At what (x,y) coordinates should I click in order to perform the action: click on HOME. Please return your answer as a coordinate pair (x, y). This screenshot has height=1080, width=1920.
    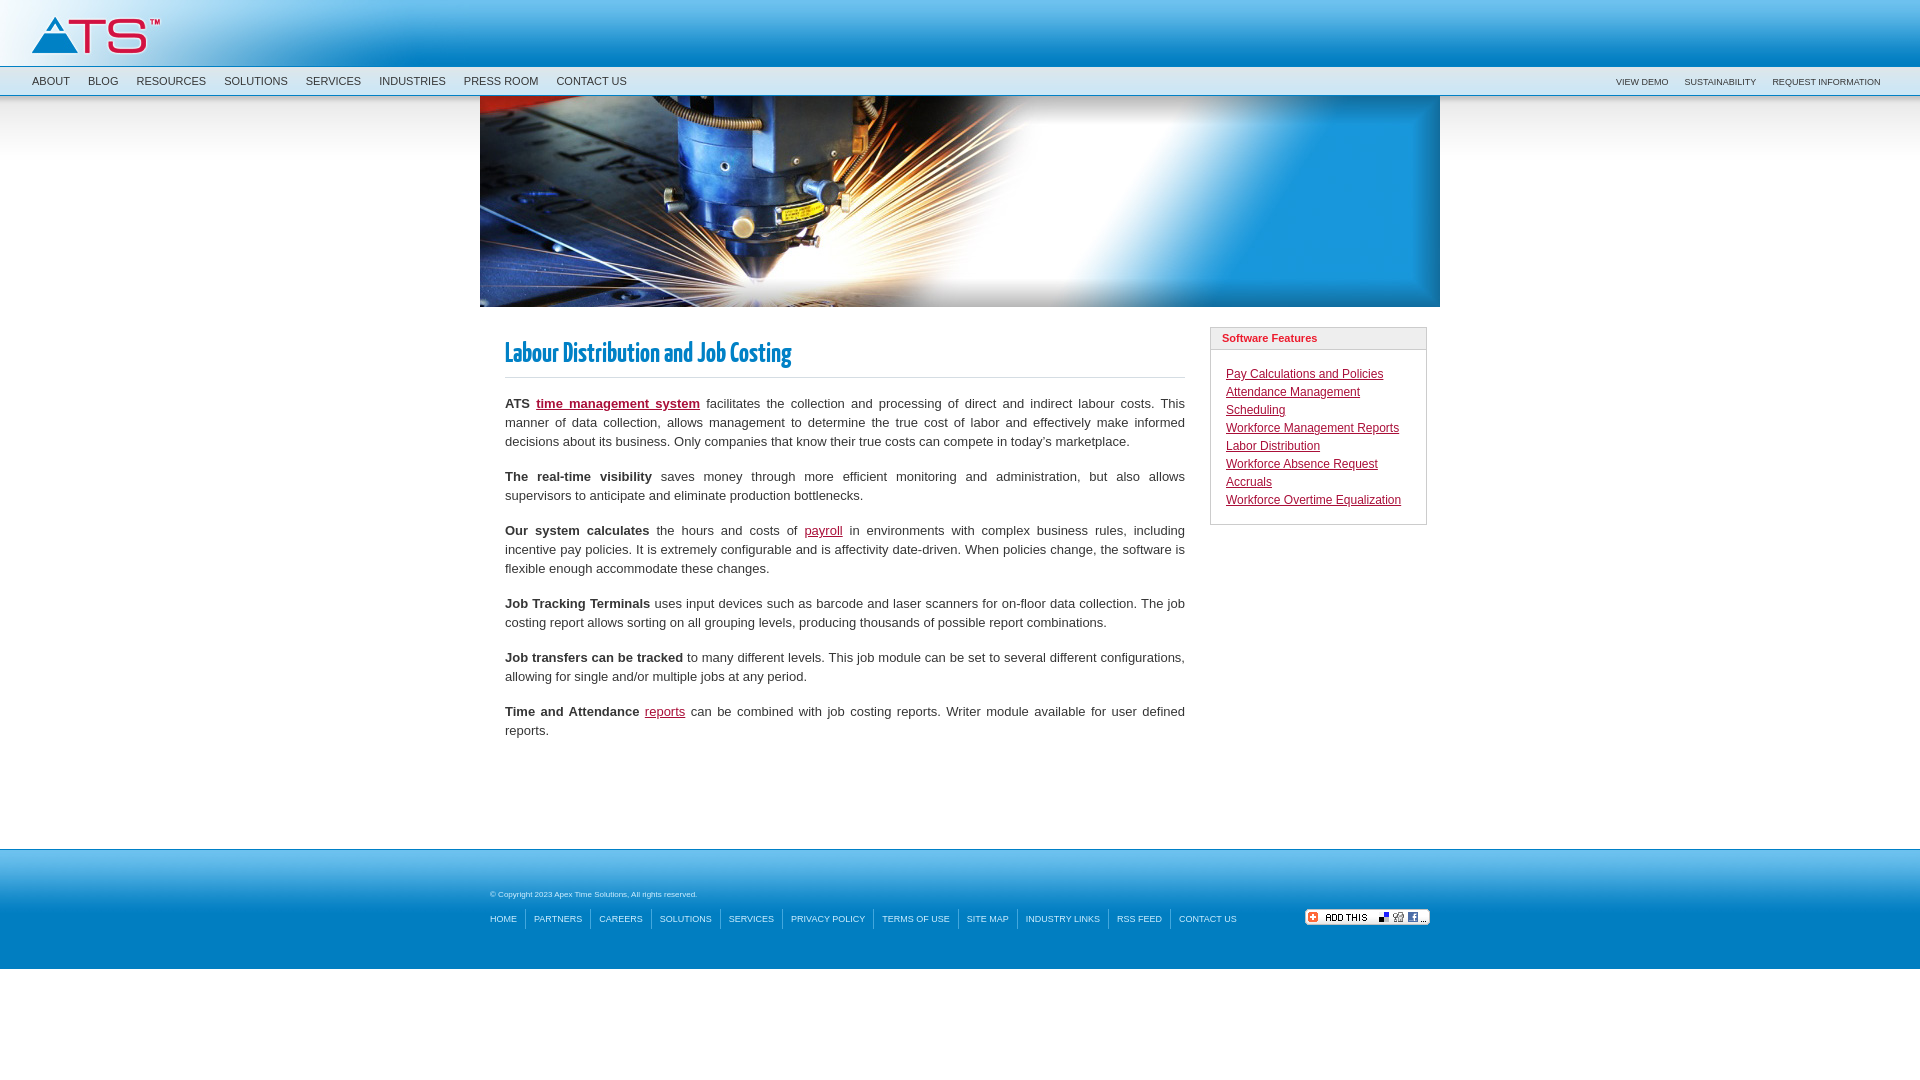
    Looking at the image, I should click on (508, 919).